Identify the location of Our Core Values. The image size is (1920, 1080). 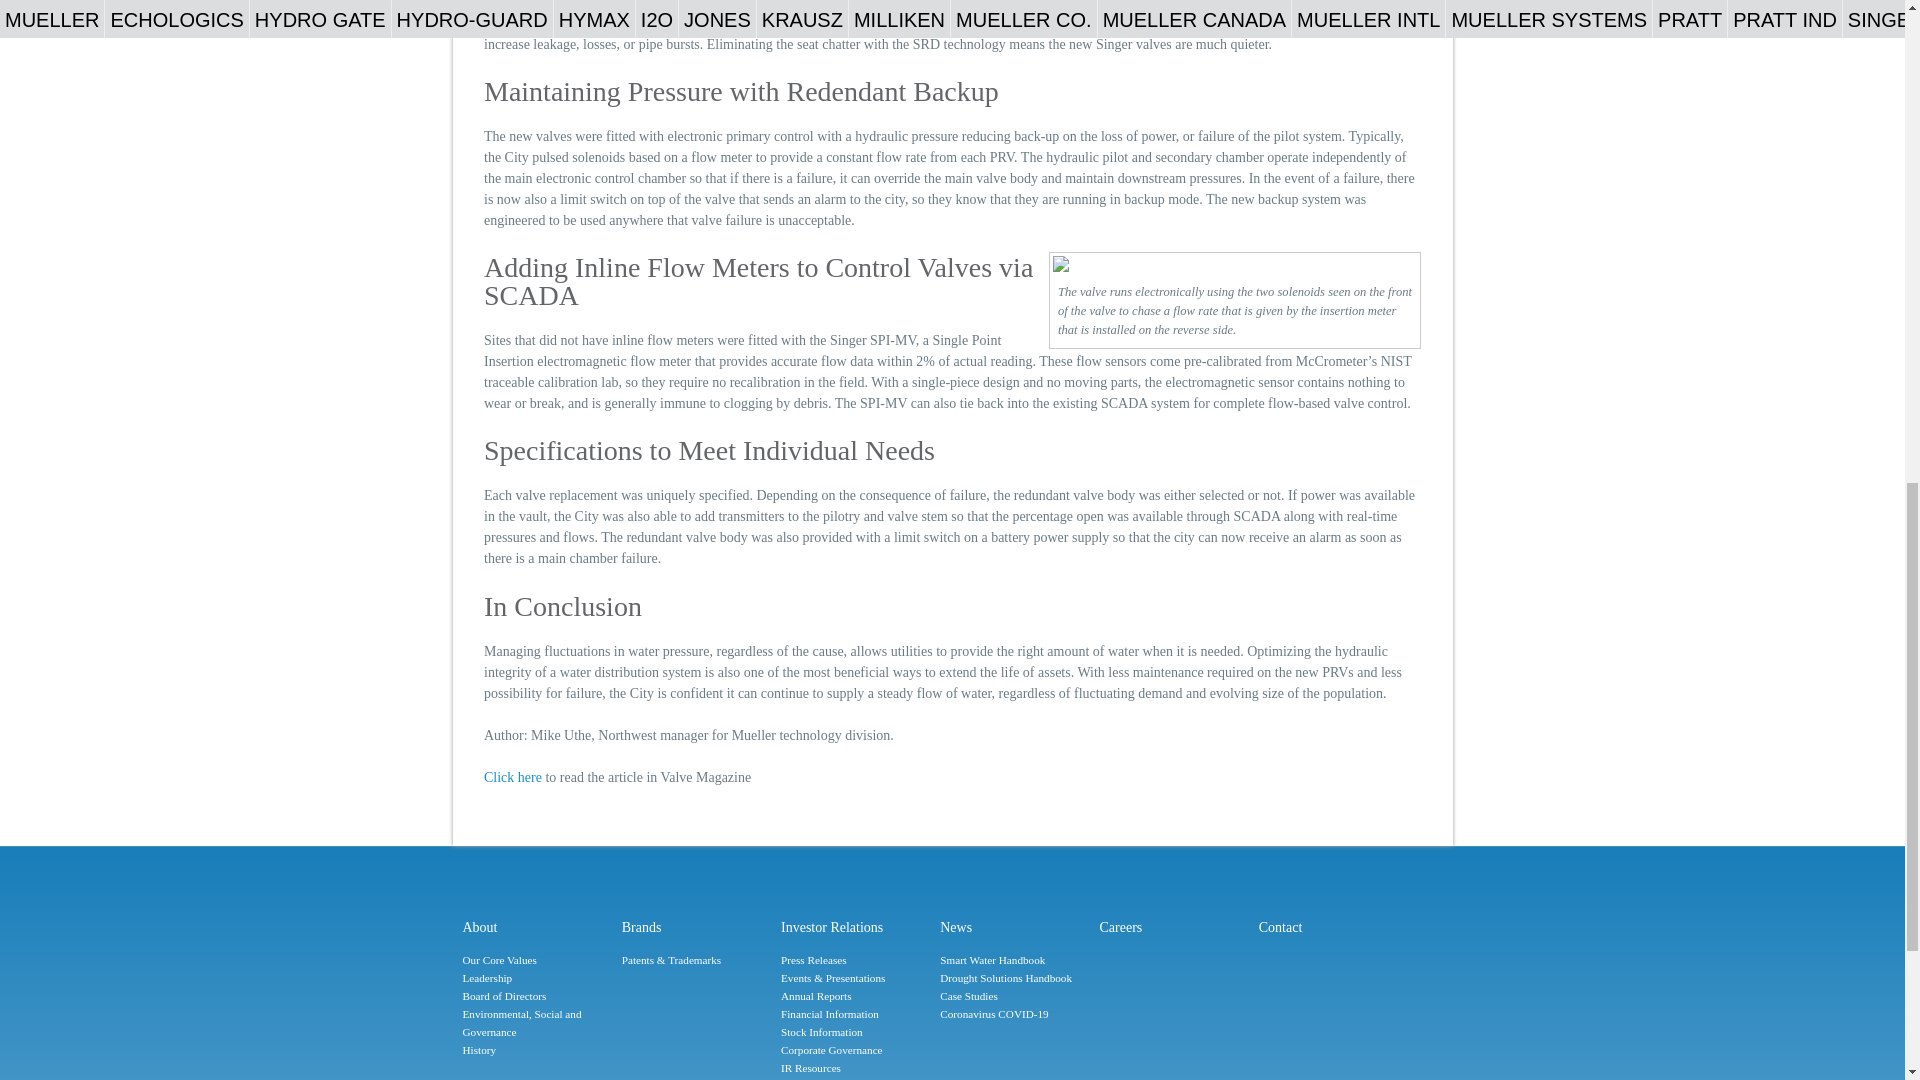
(535, 960).